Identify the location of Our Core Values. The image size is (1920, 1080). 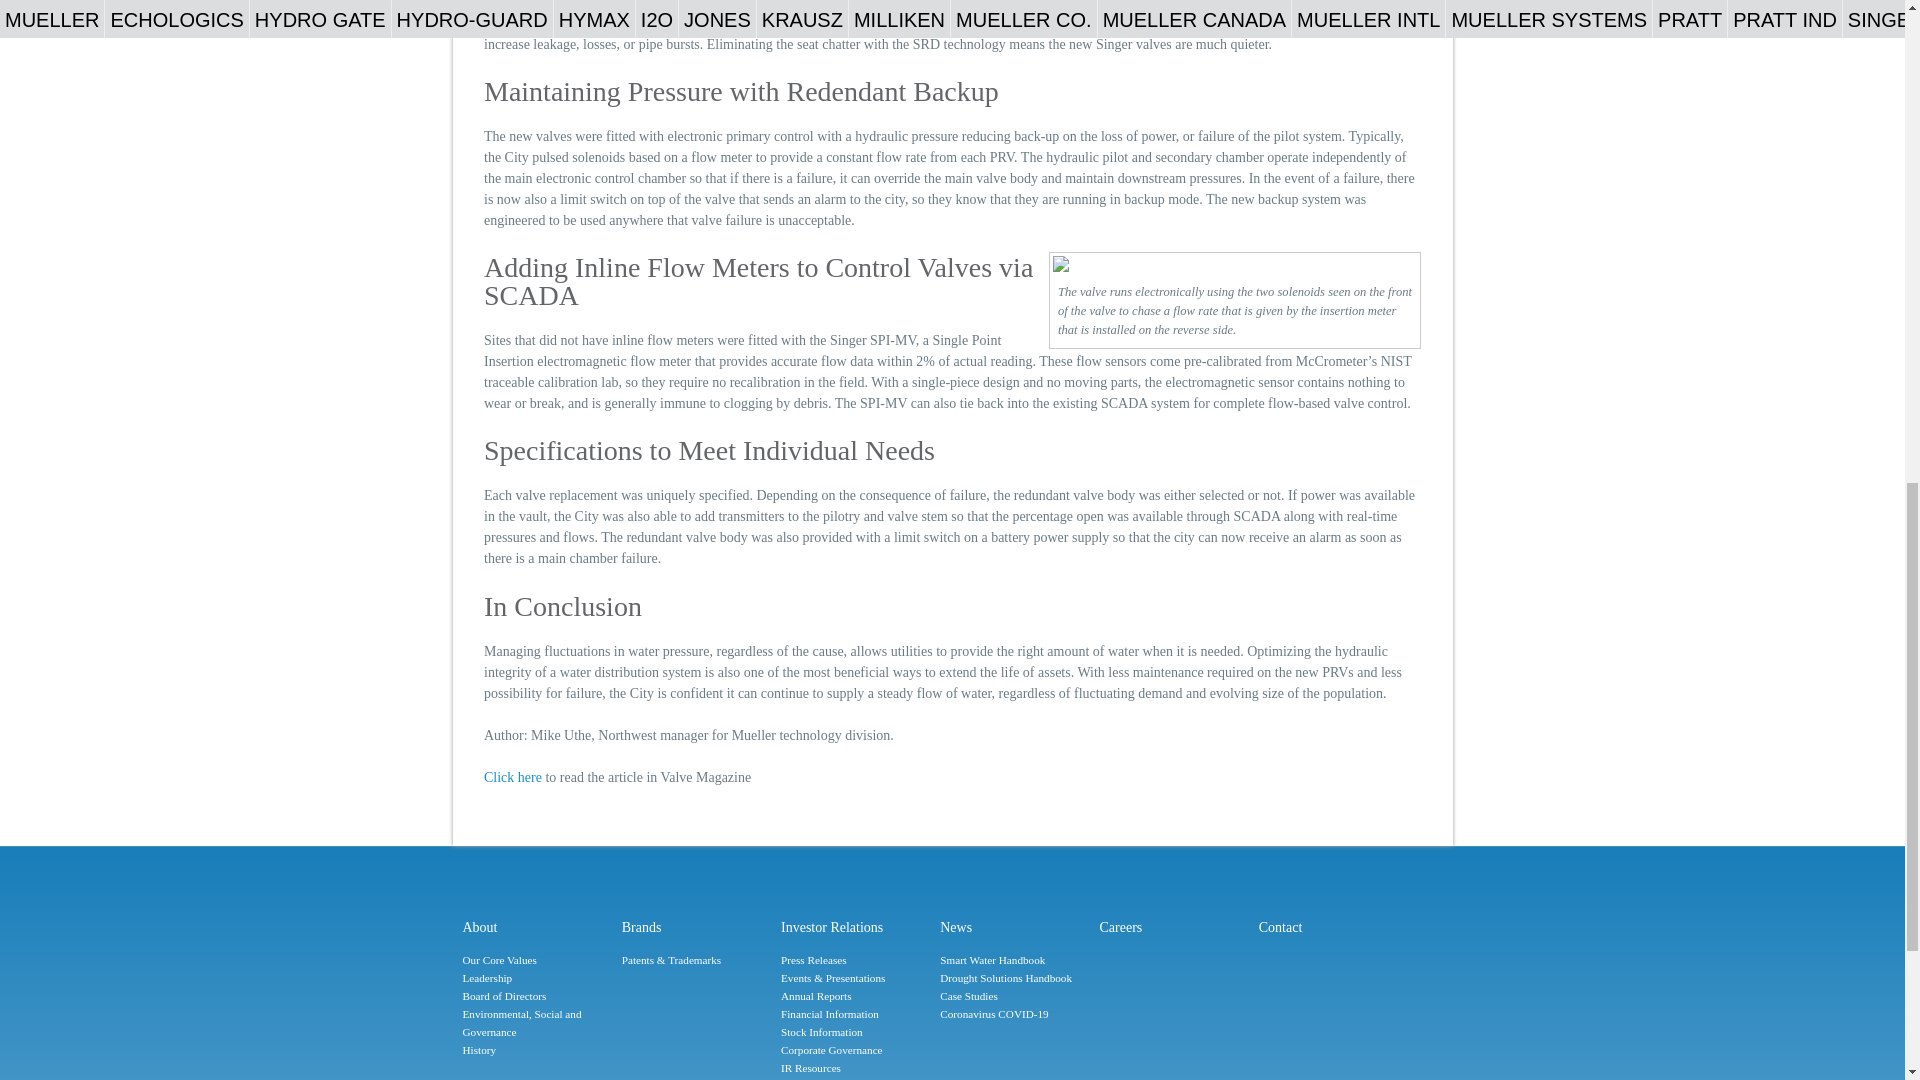
(535, 960).